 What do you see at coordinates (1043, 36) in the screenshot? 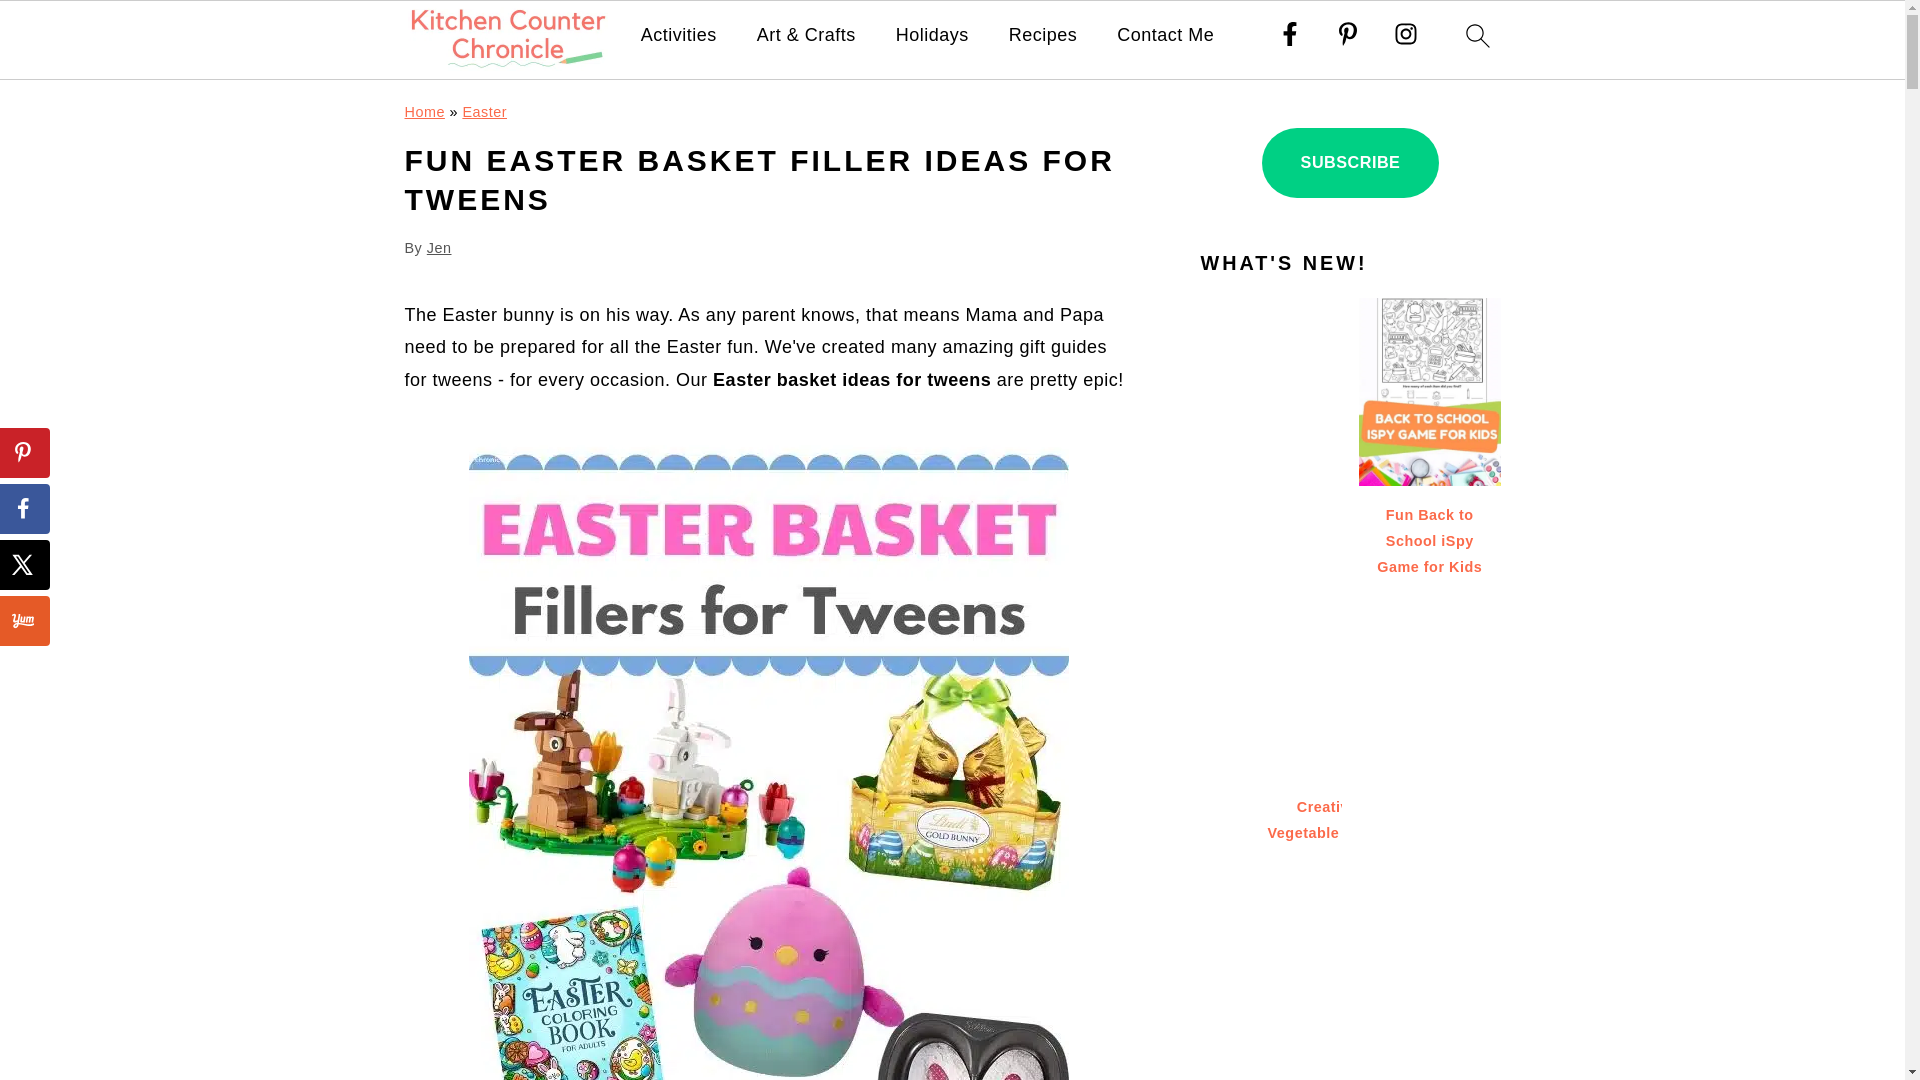
I see `Recipes` at bounding box center [1043, 36].